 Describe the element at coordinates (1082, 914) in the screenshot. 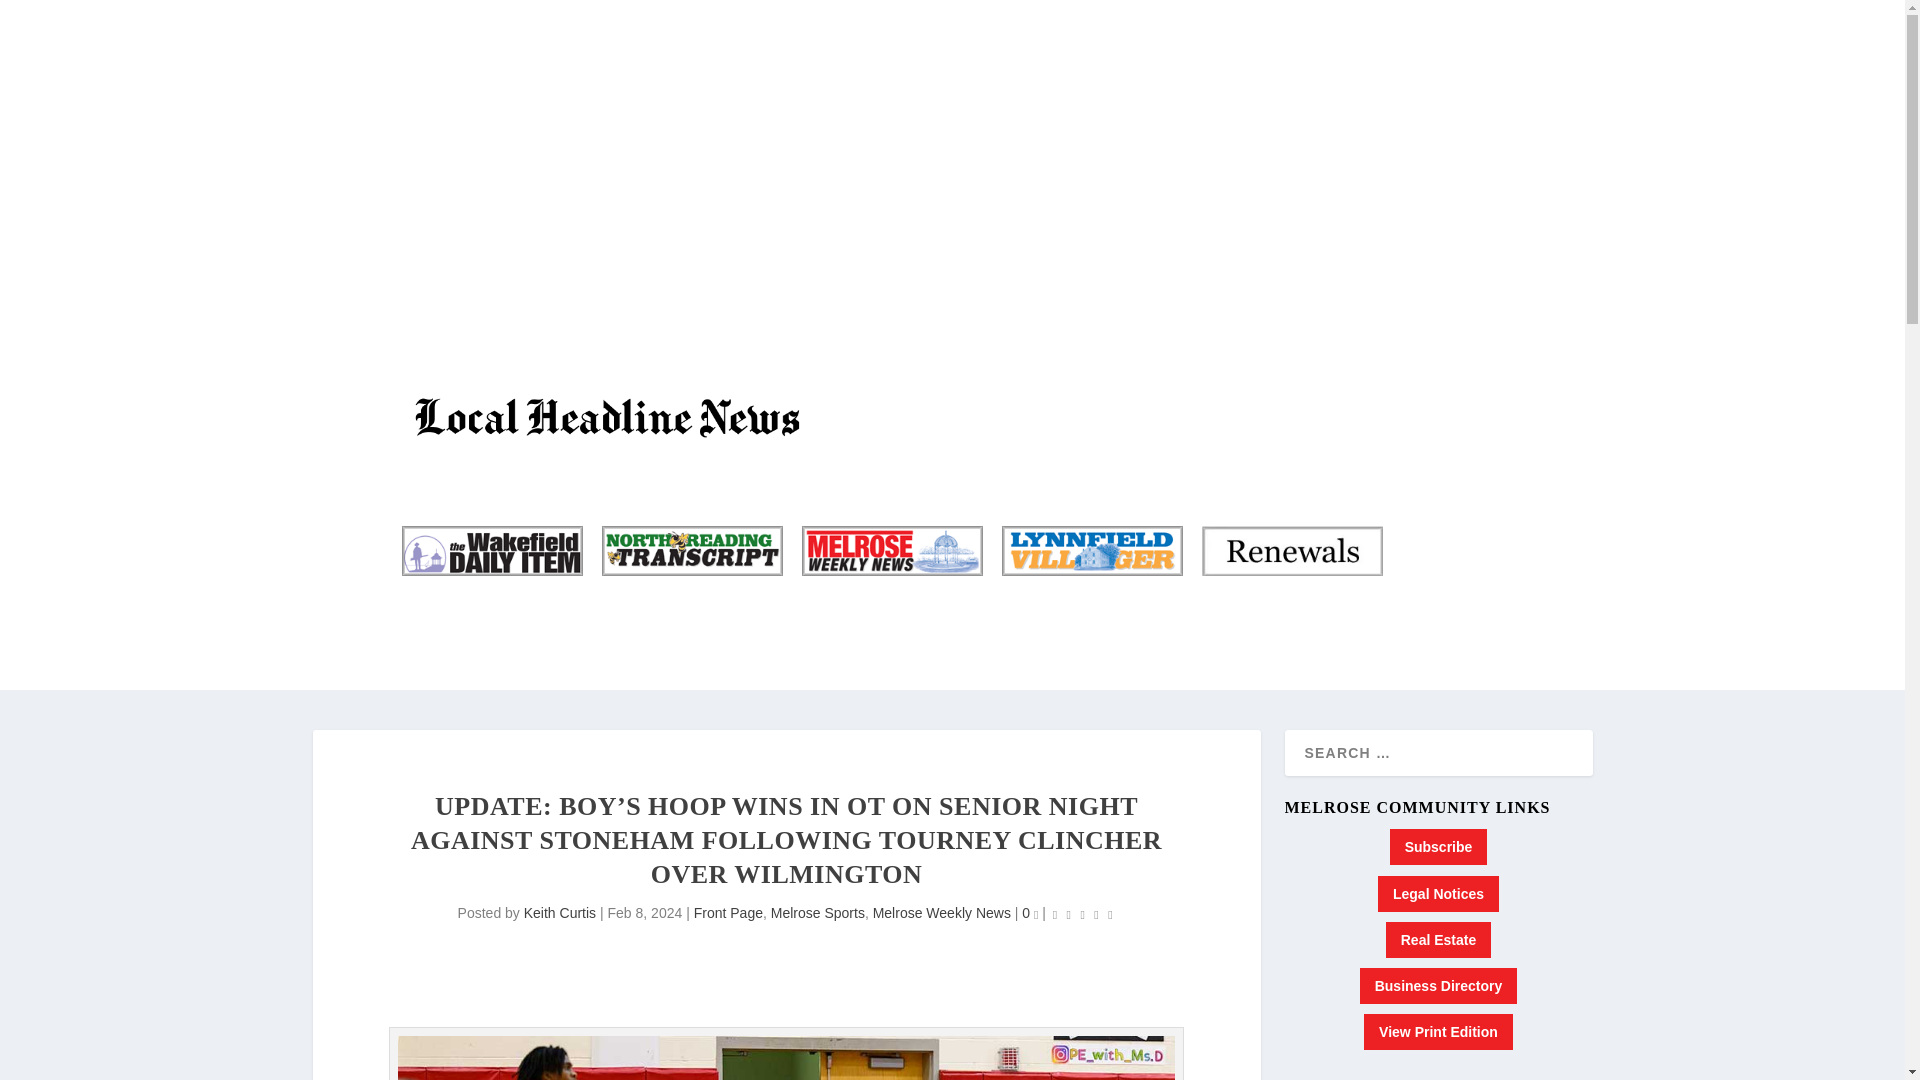

I see `Rating: 0.00` at that location.